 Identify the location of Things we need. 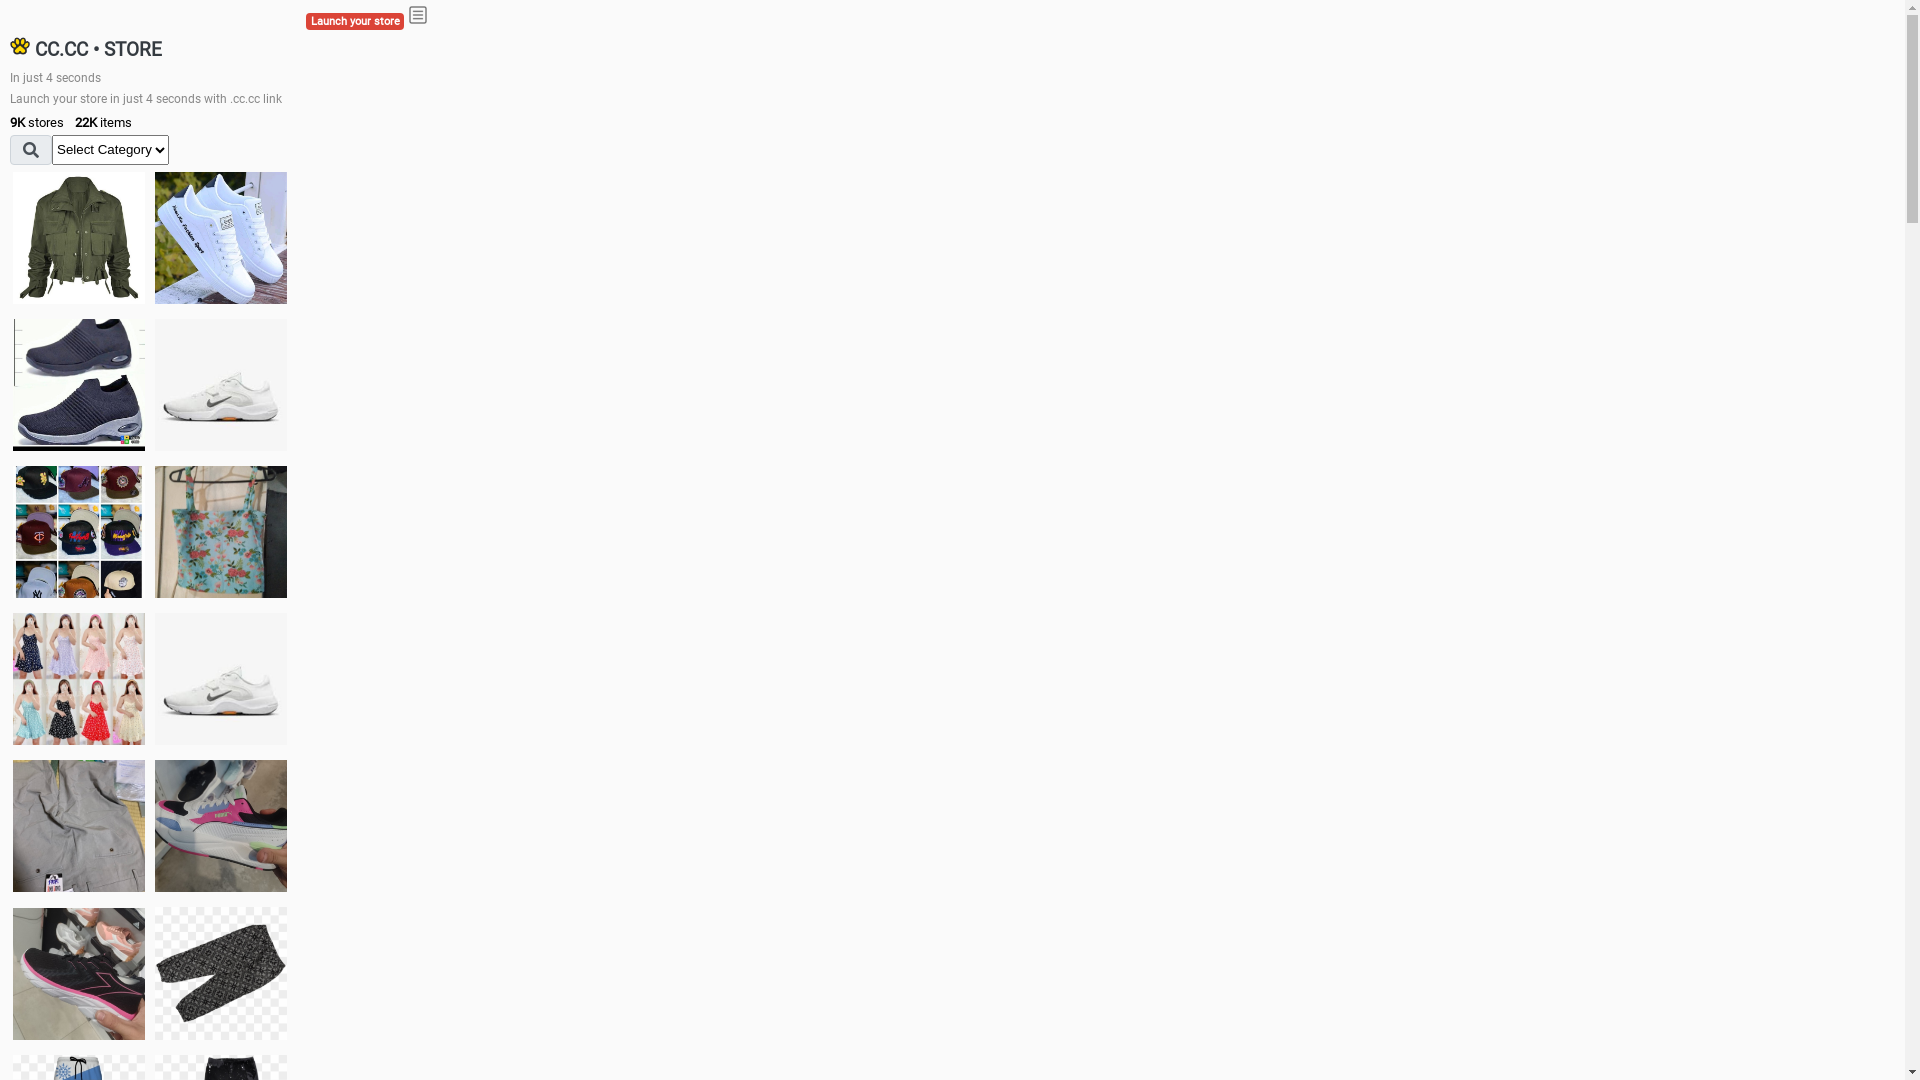
(79, 532).